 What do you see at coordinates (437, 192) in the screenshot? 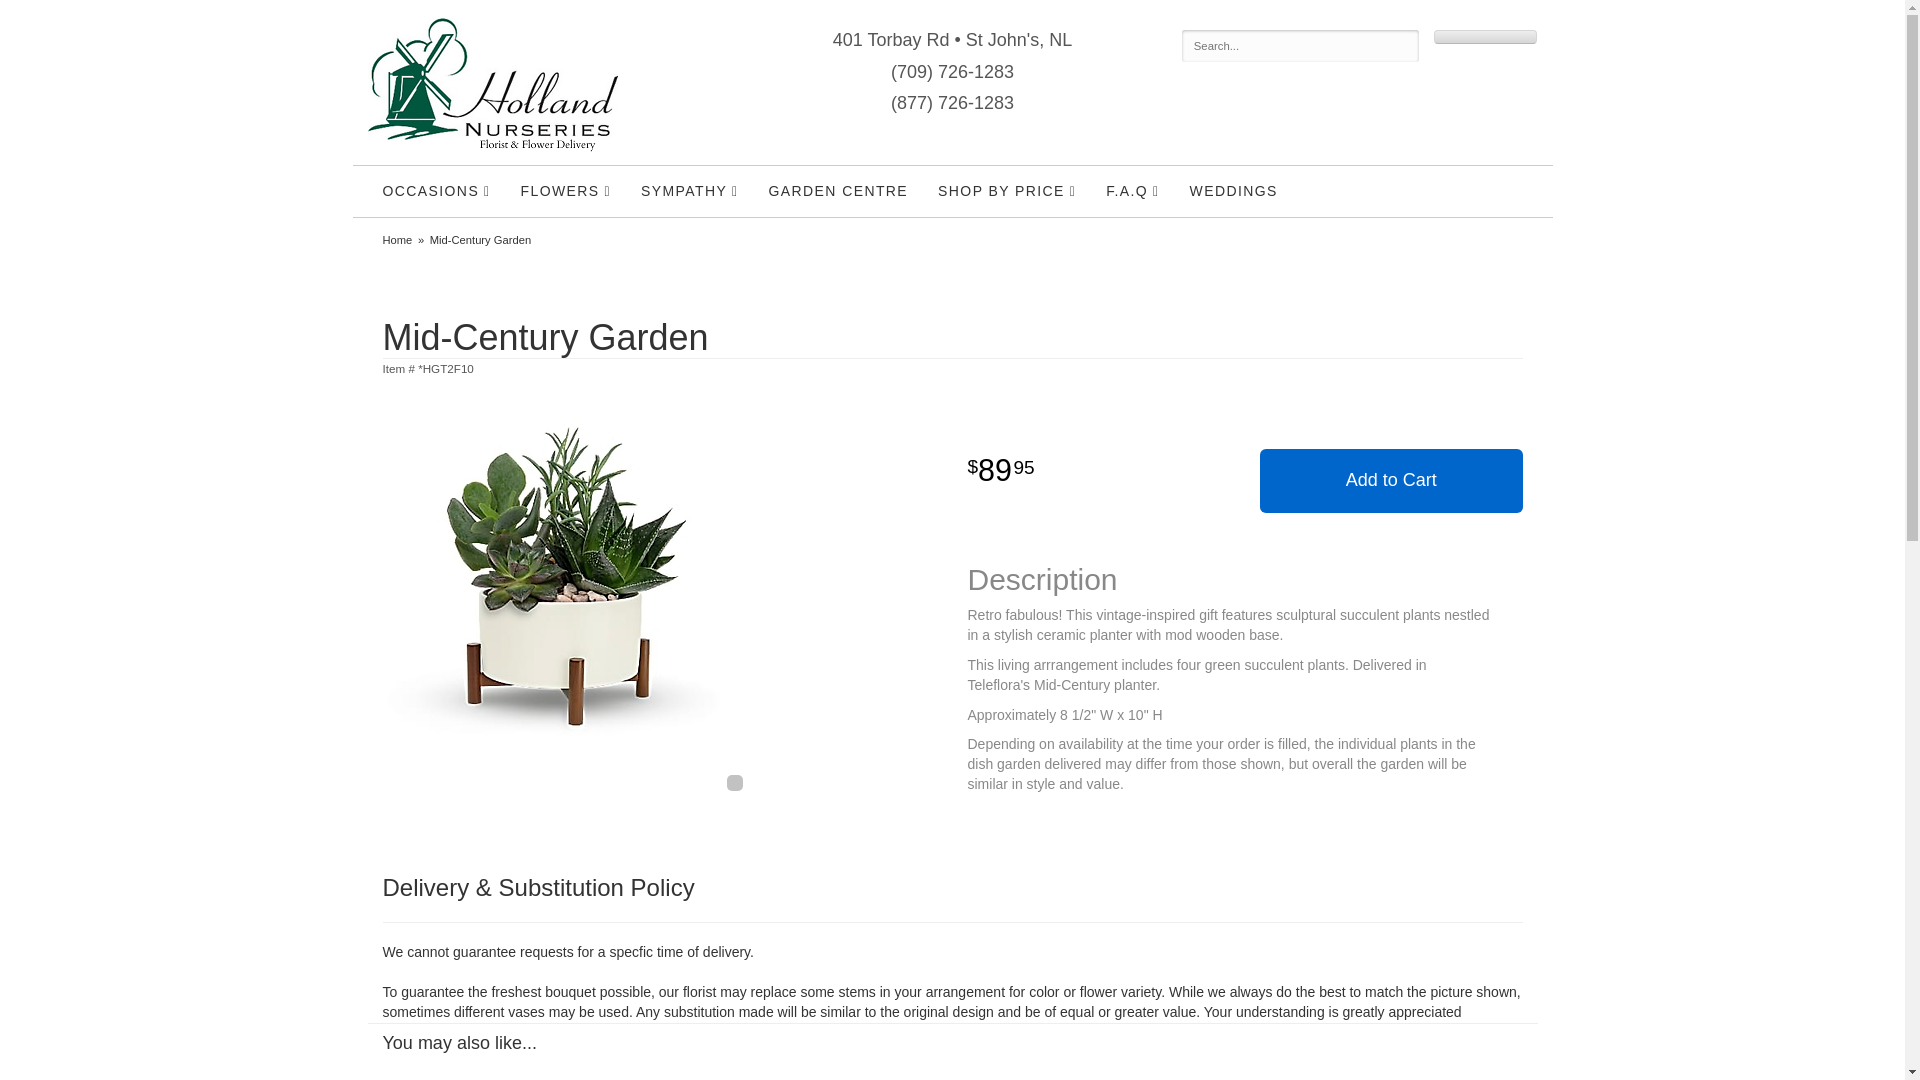
I see `OCCASIONS` at bounding box center [437, 192].